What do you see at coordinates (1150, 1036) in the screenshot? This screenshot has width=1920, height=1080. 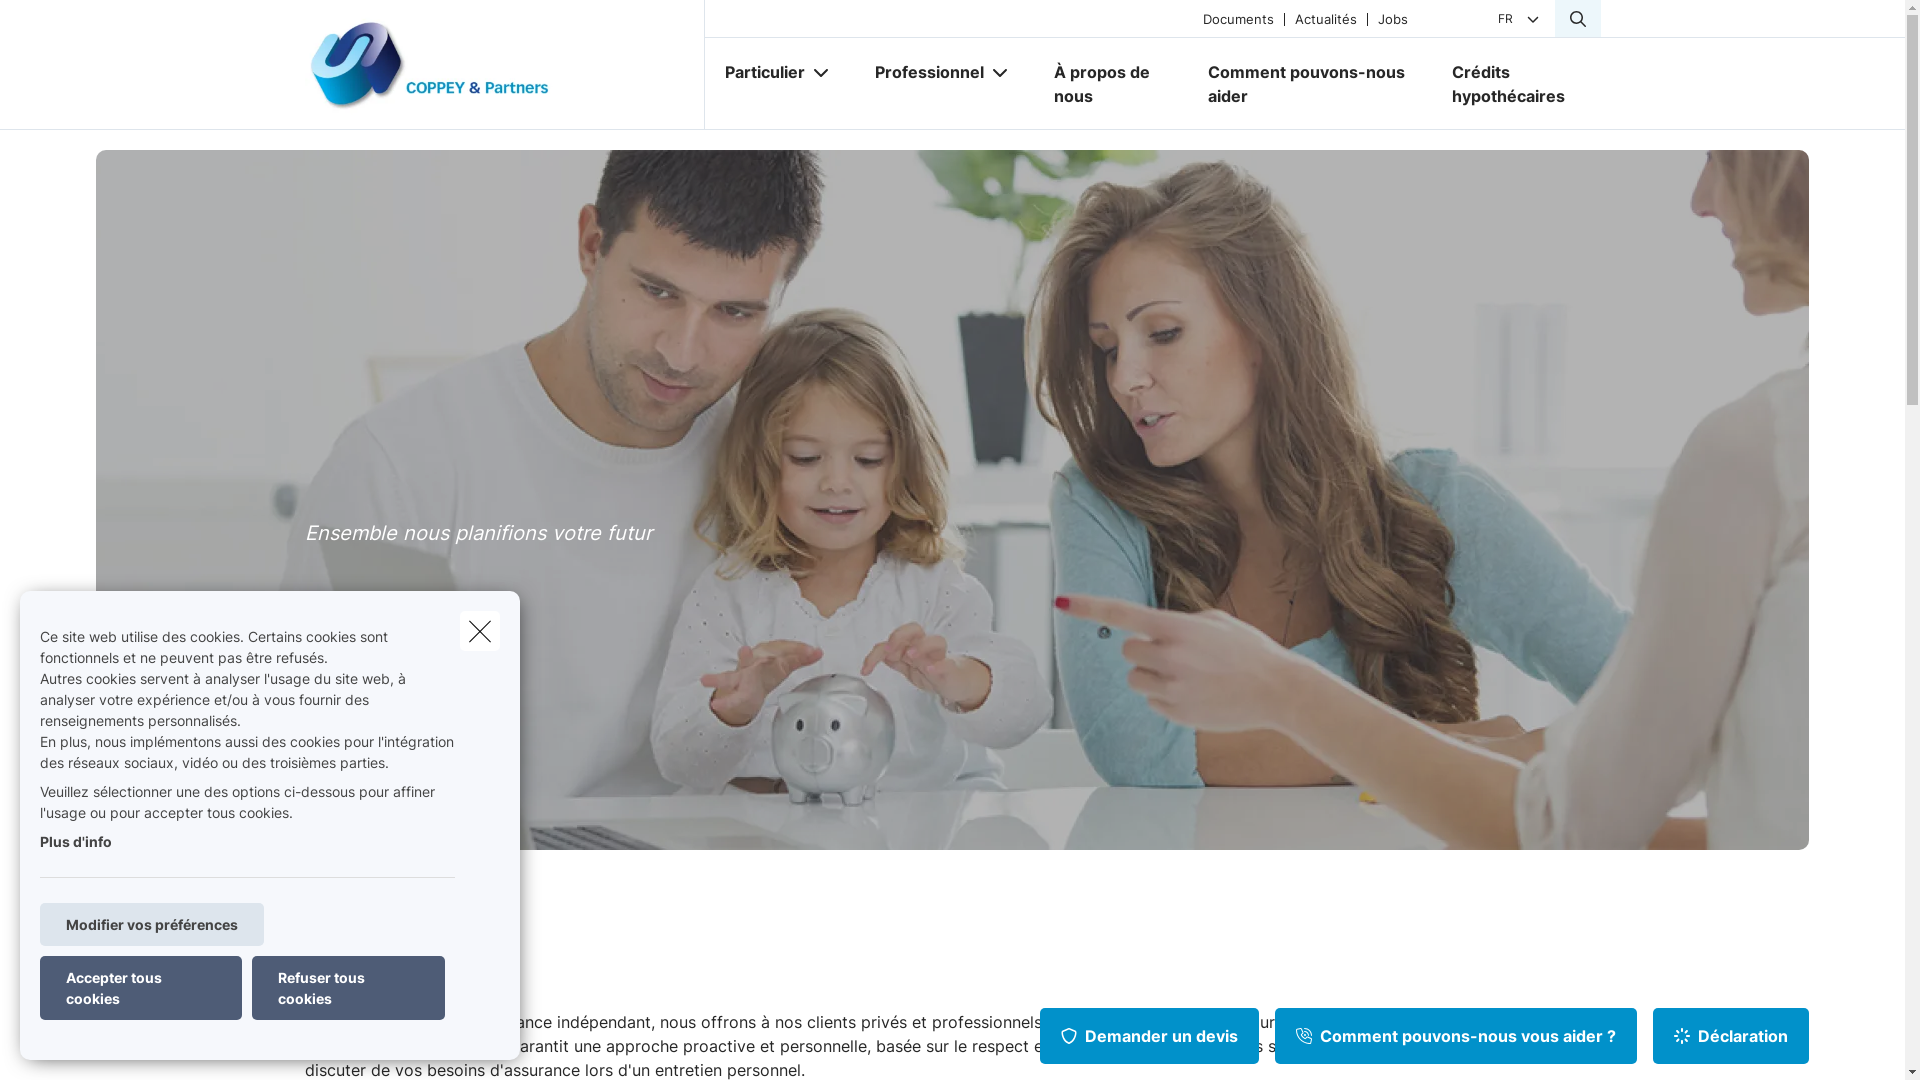 I see `Demander un devis` at bounding box center [1150, 1036].